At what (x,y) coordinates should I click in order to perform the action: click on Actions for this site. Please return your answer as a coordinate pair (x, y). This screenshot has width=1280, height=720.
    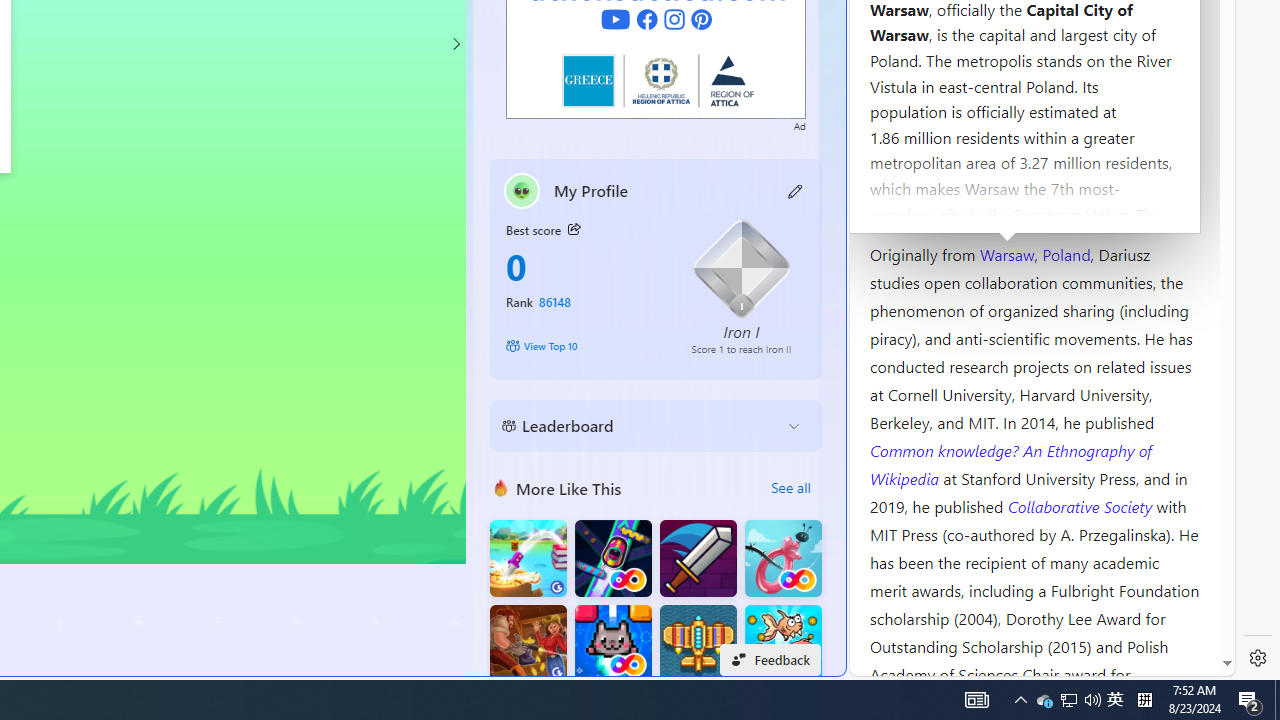
    Looking at the image, I should click on (1130, 306).